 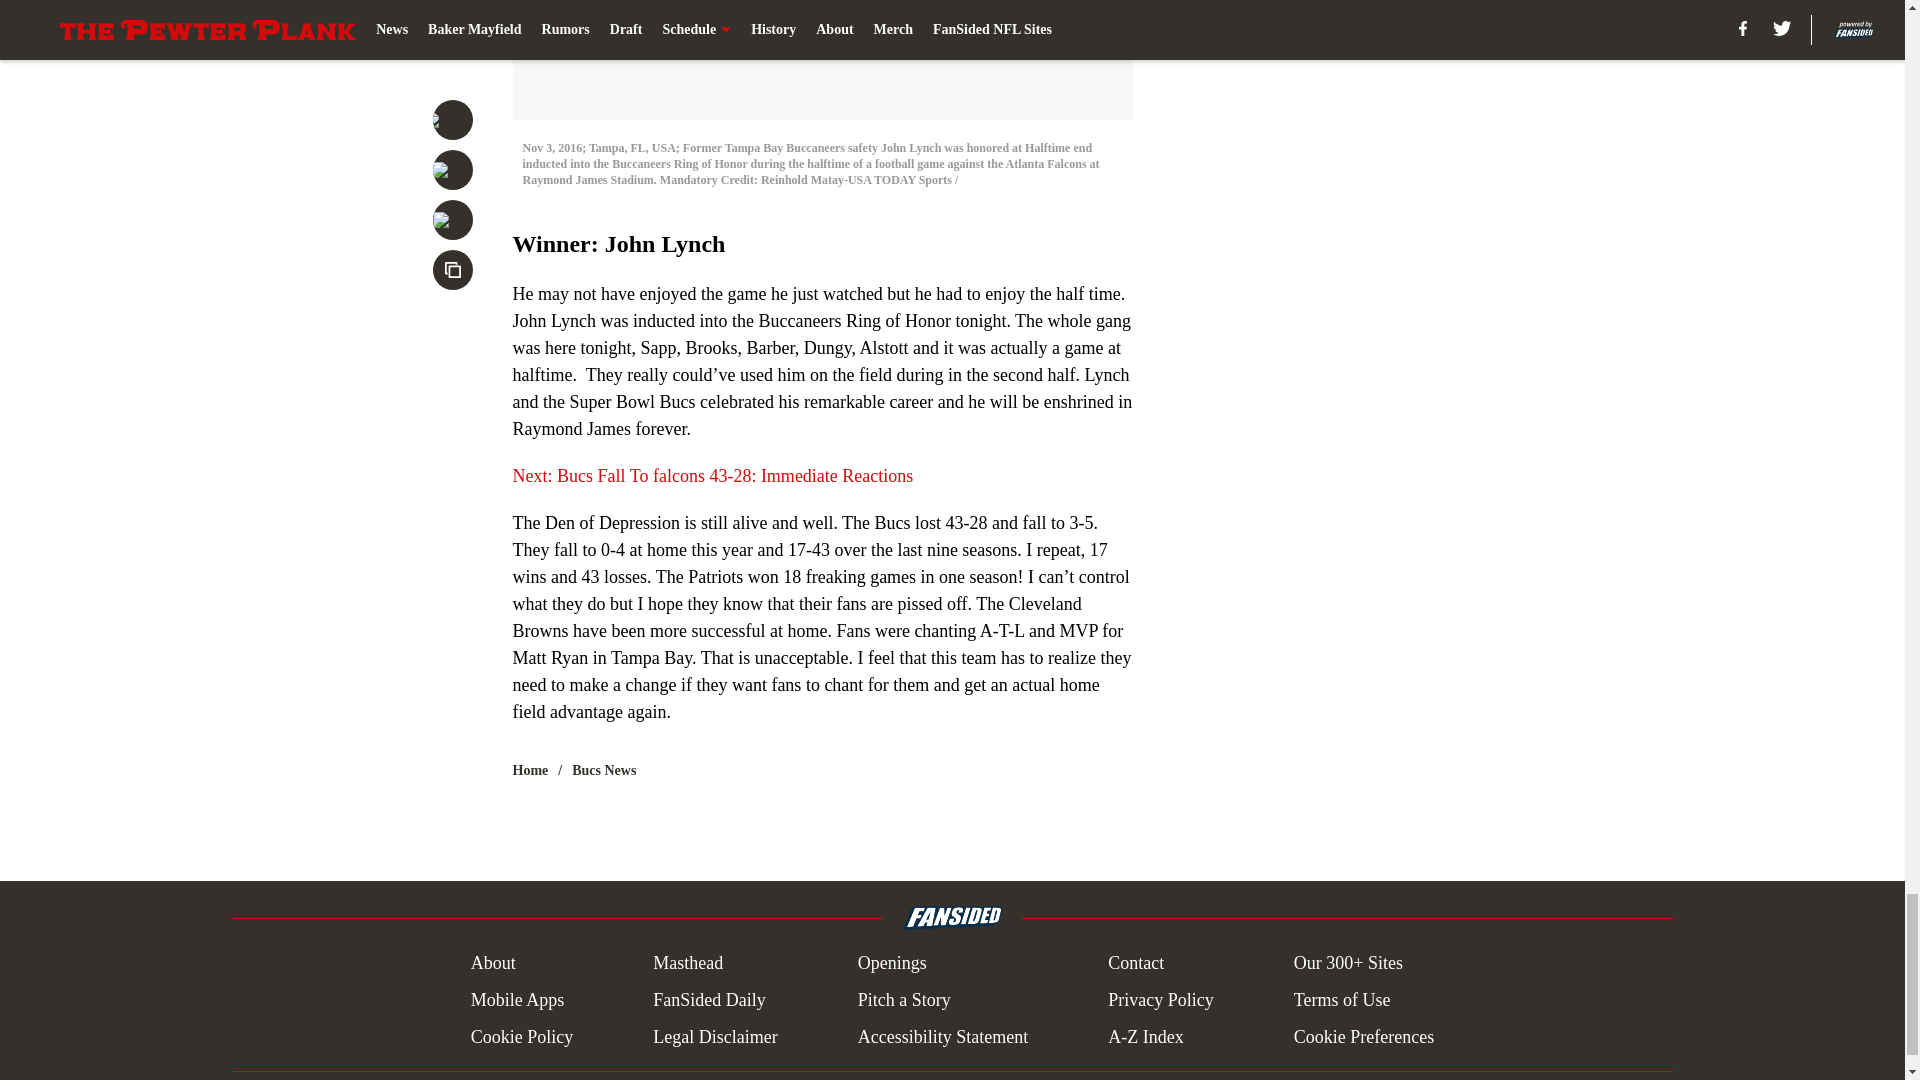 What do you see at coordinates (709, 1000) in the screenshot?
I see `FanSided Daily` at bounding box center [709, 1000].